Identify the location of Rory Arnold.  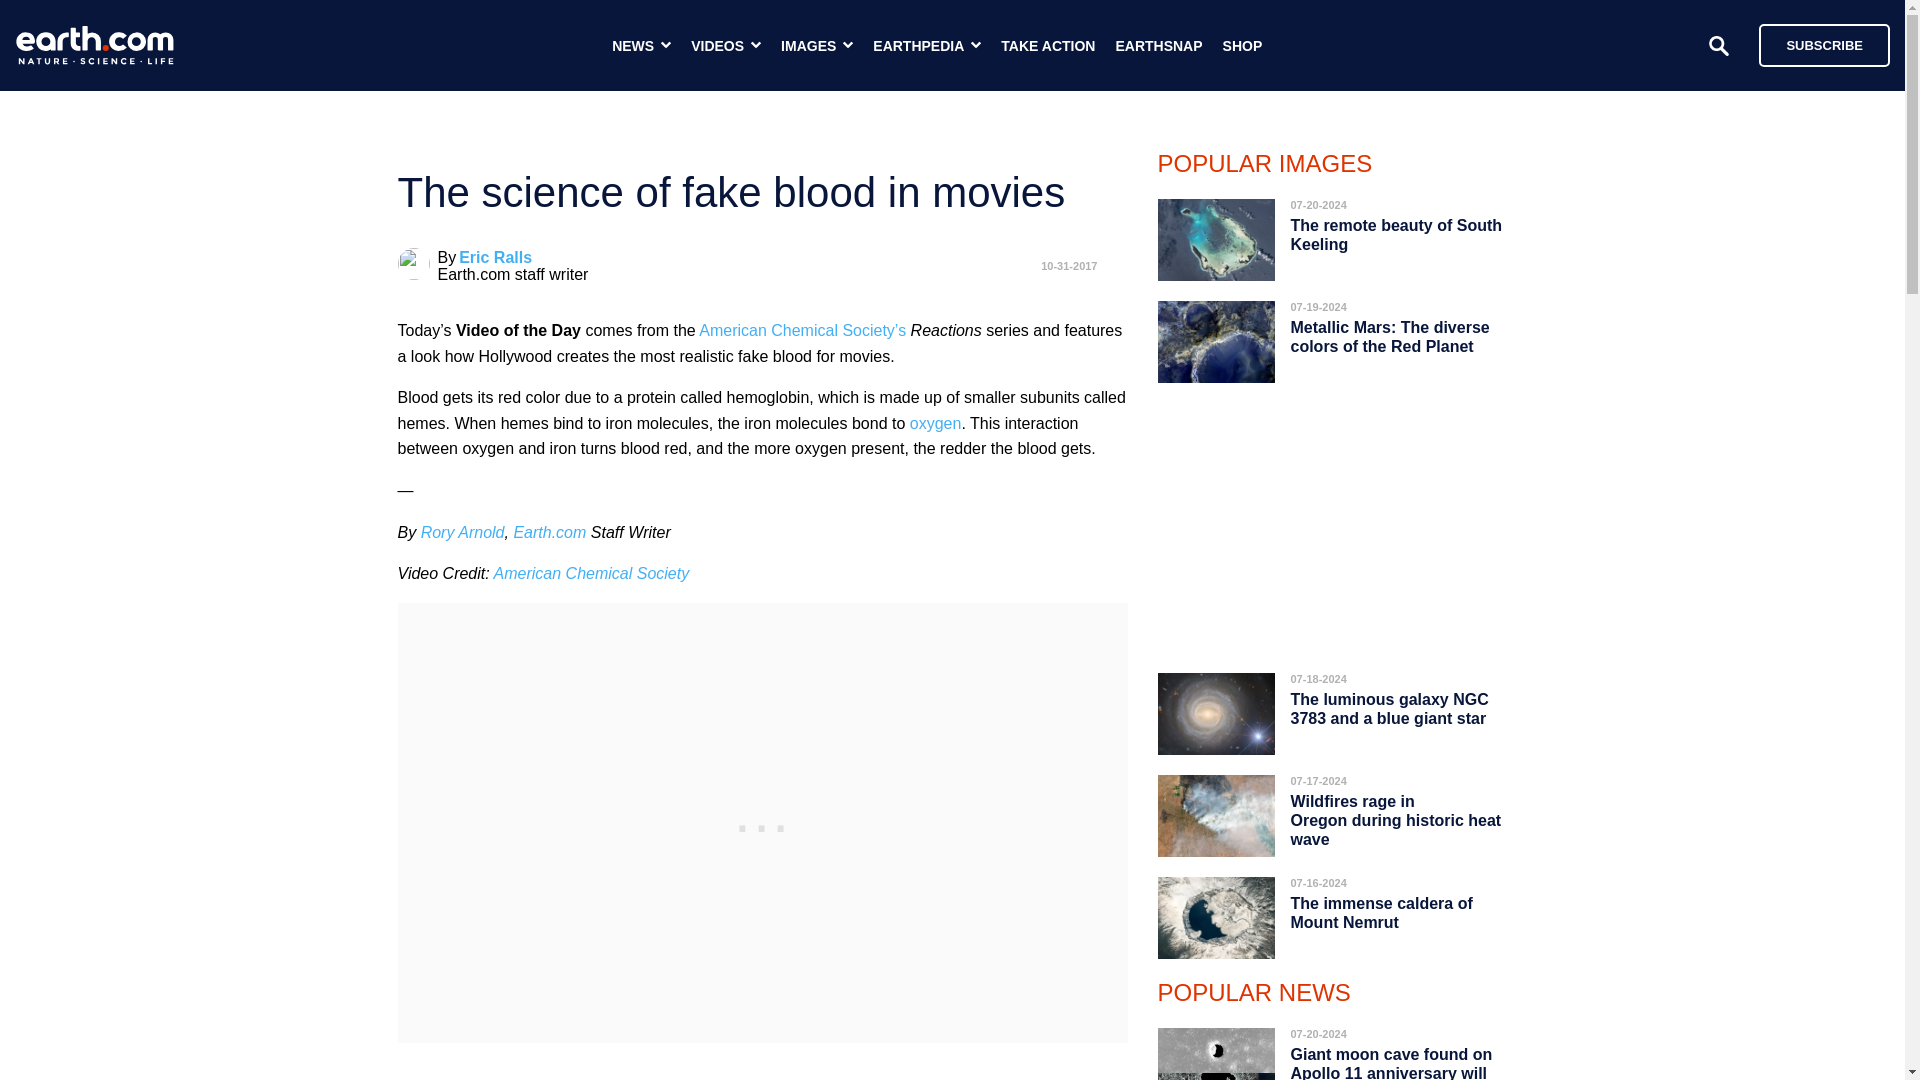
(462, 532).